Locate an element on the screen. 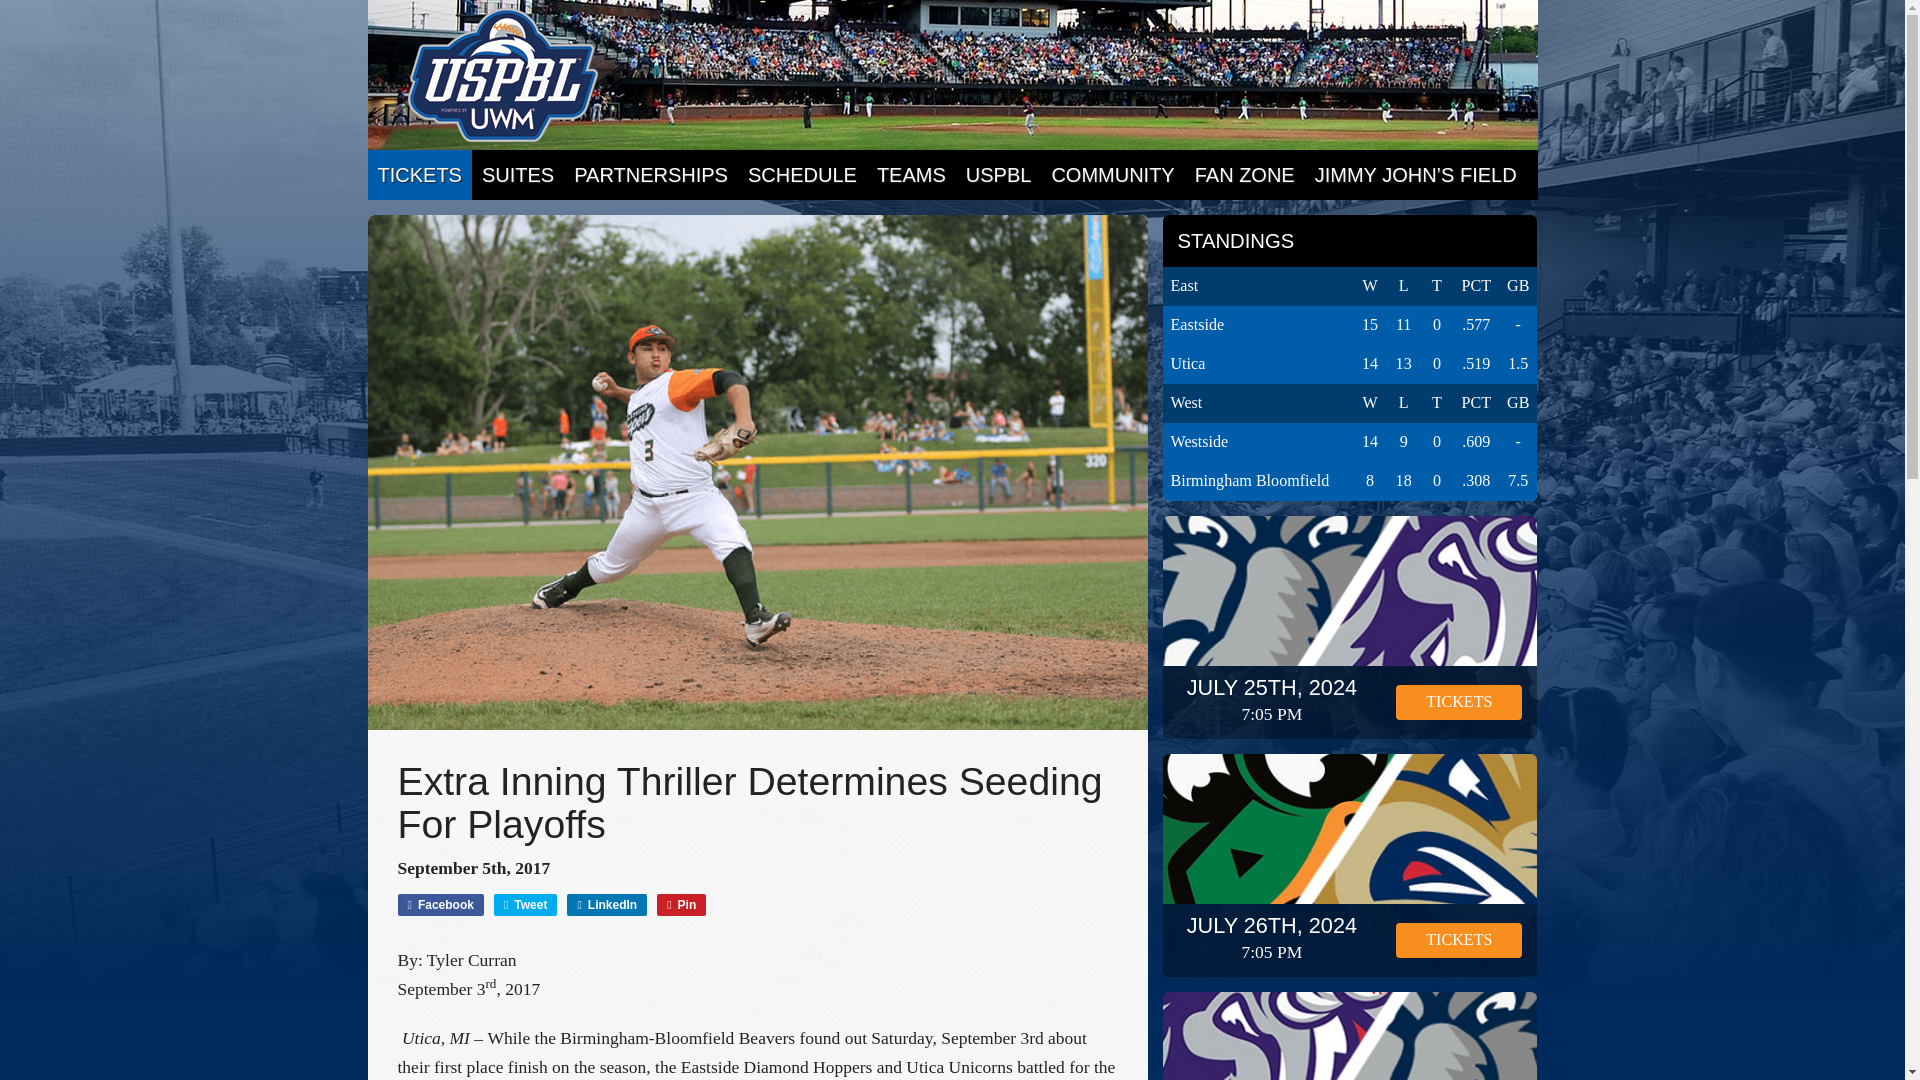 This screenshot has height=1080, width=1920. SCHEDULE is located at coordinates (802, 174).